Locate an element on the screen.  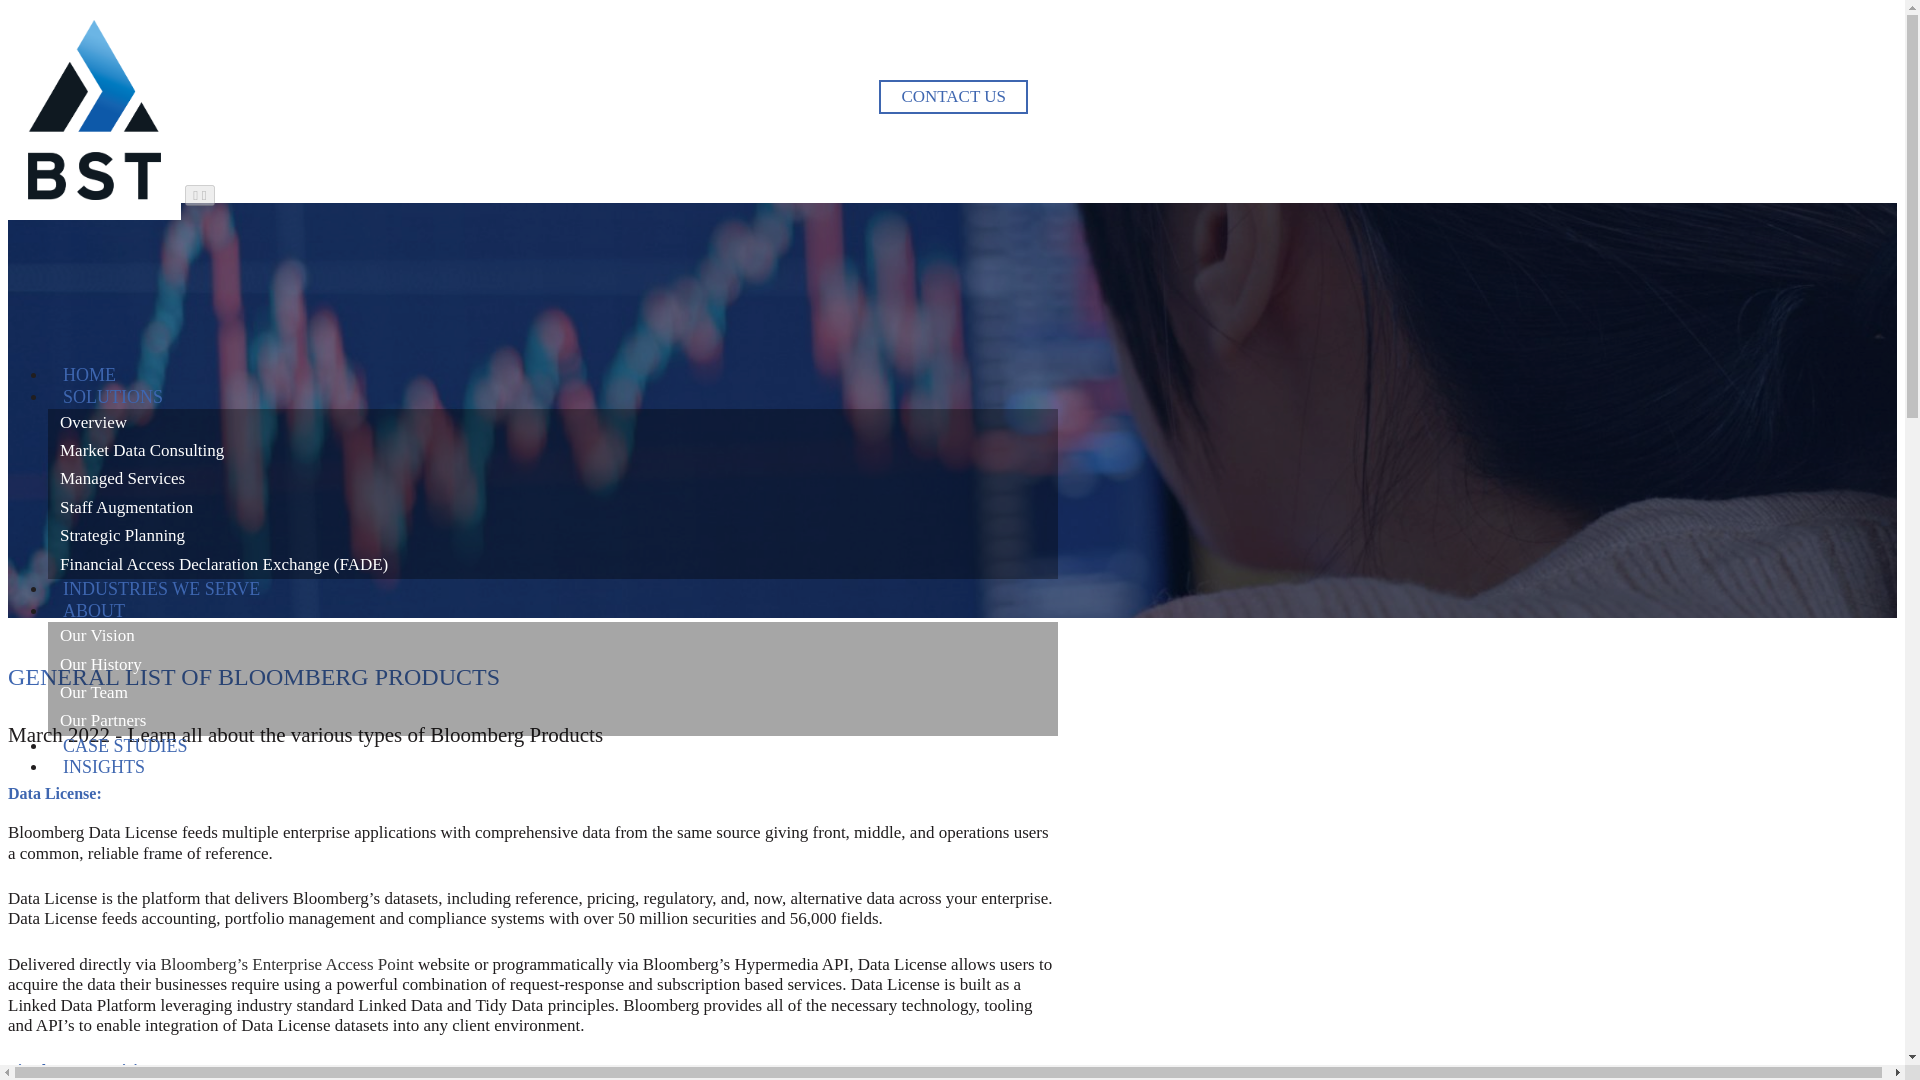
Our Vision is located at coordinates (552, 636).